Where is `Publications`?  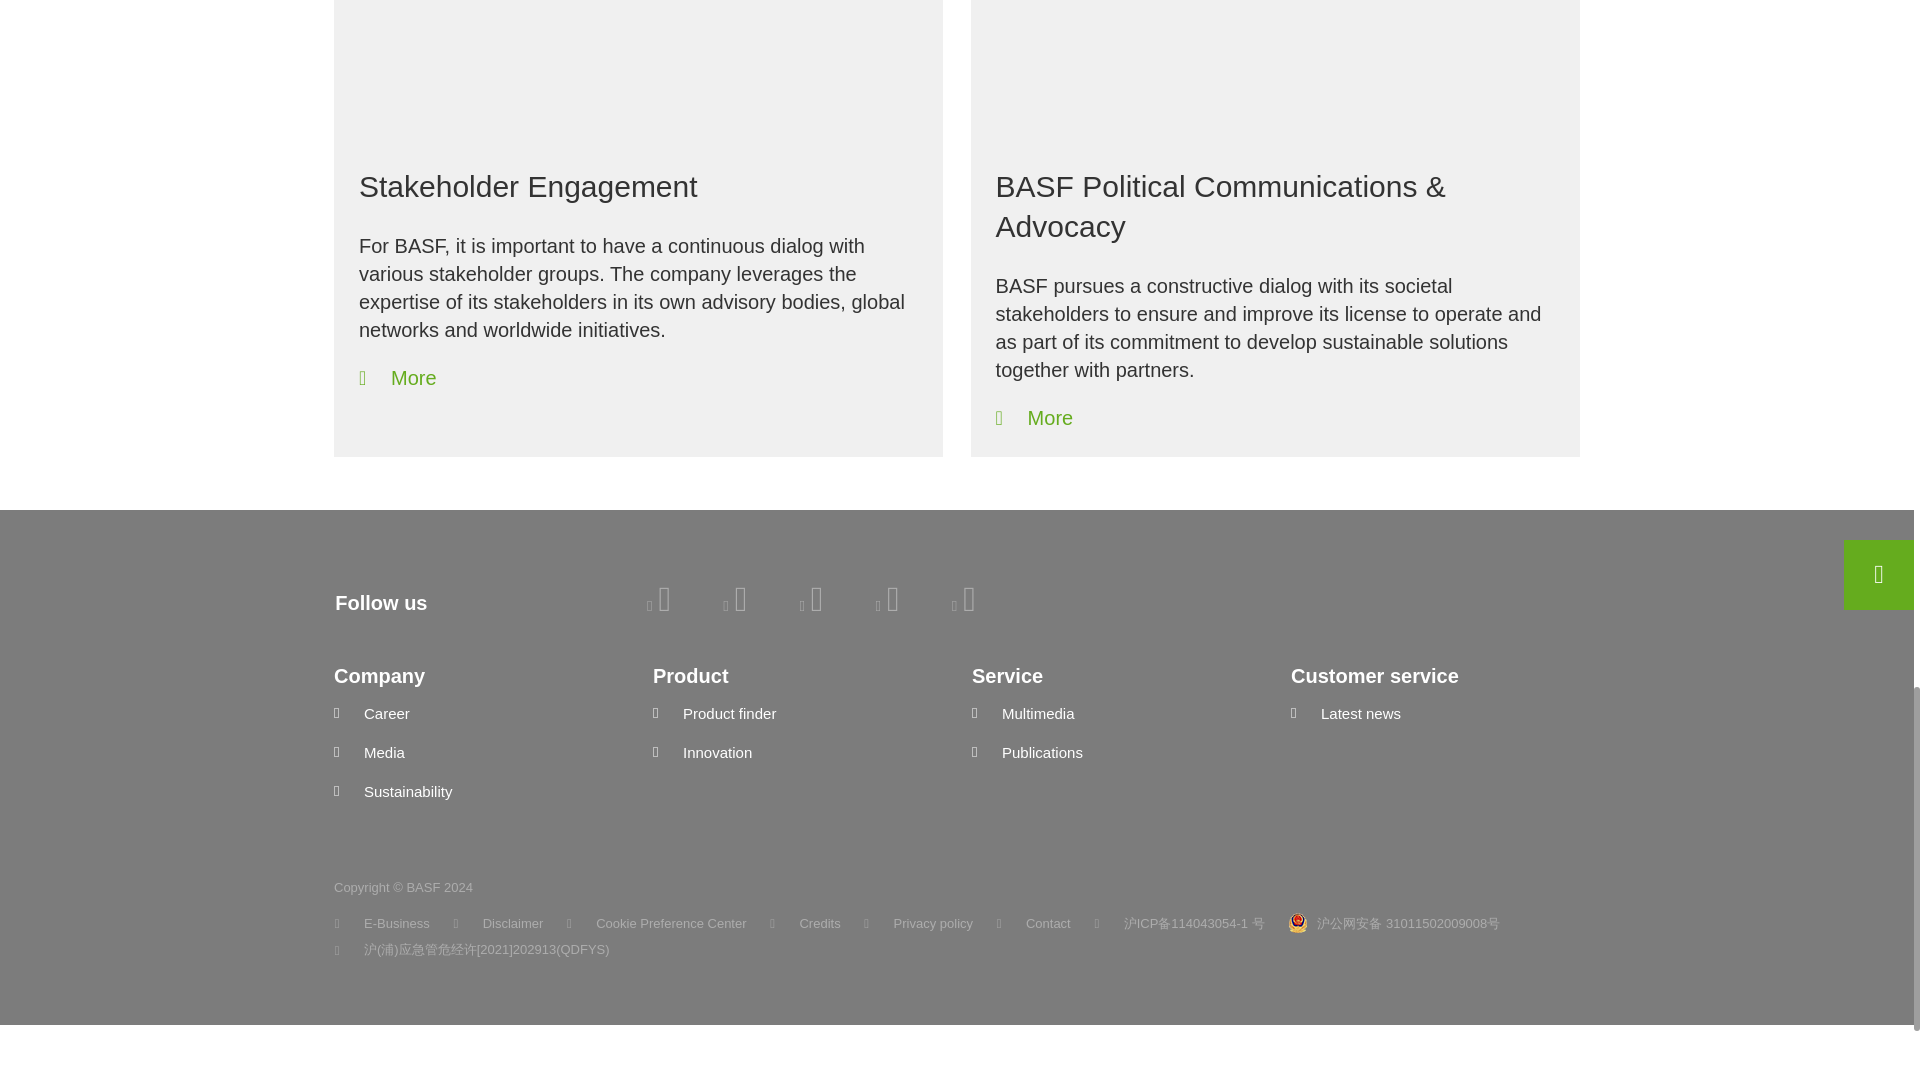 Publications is located at coordinates (1116, 752).